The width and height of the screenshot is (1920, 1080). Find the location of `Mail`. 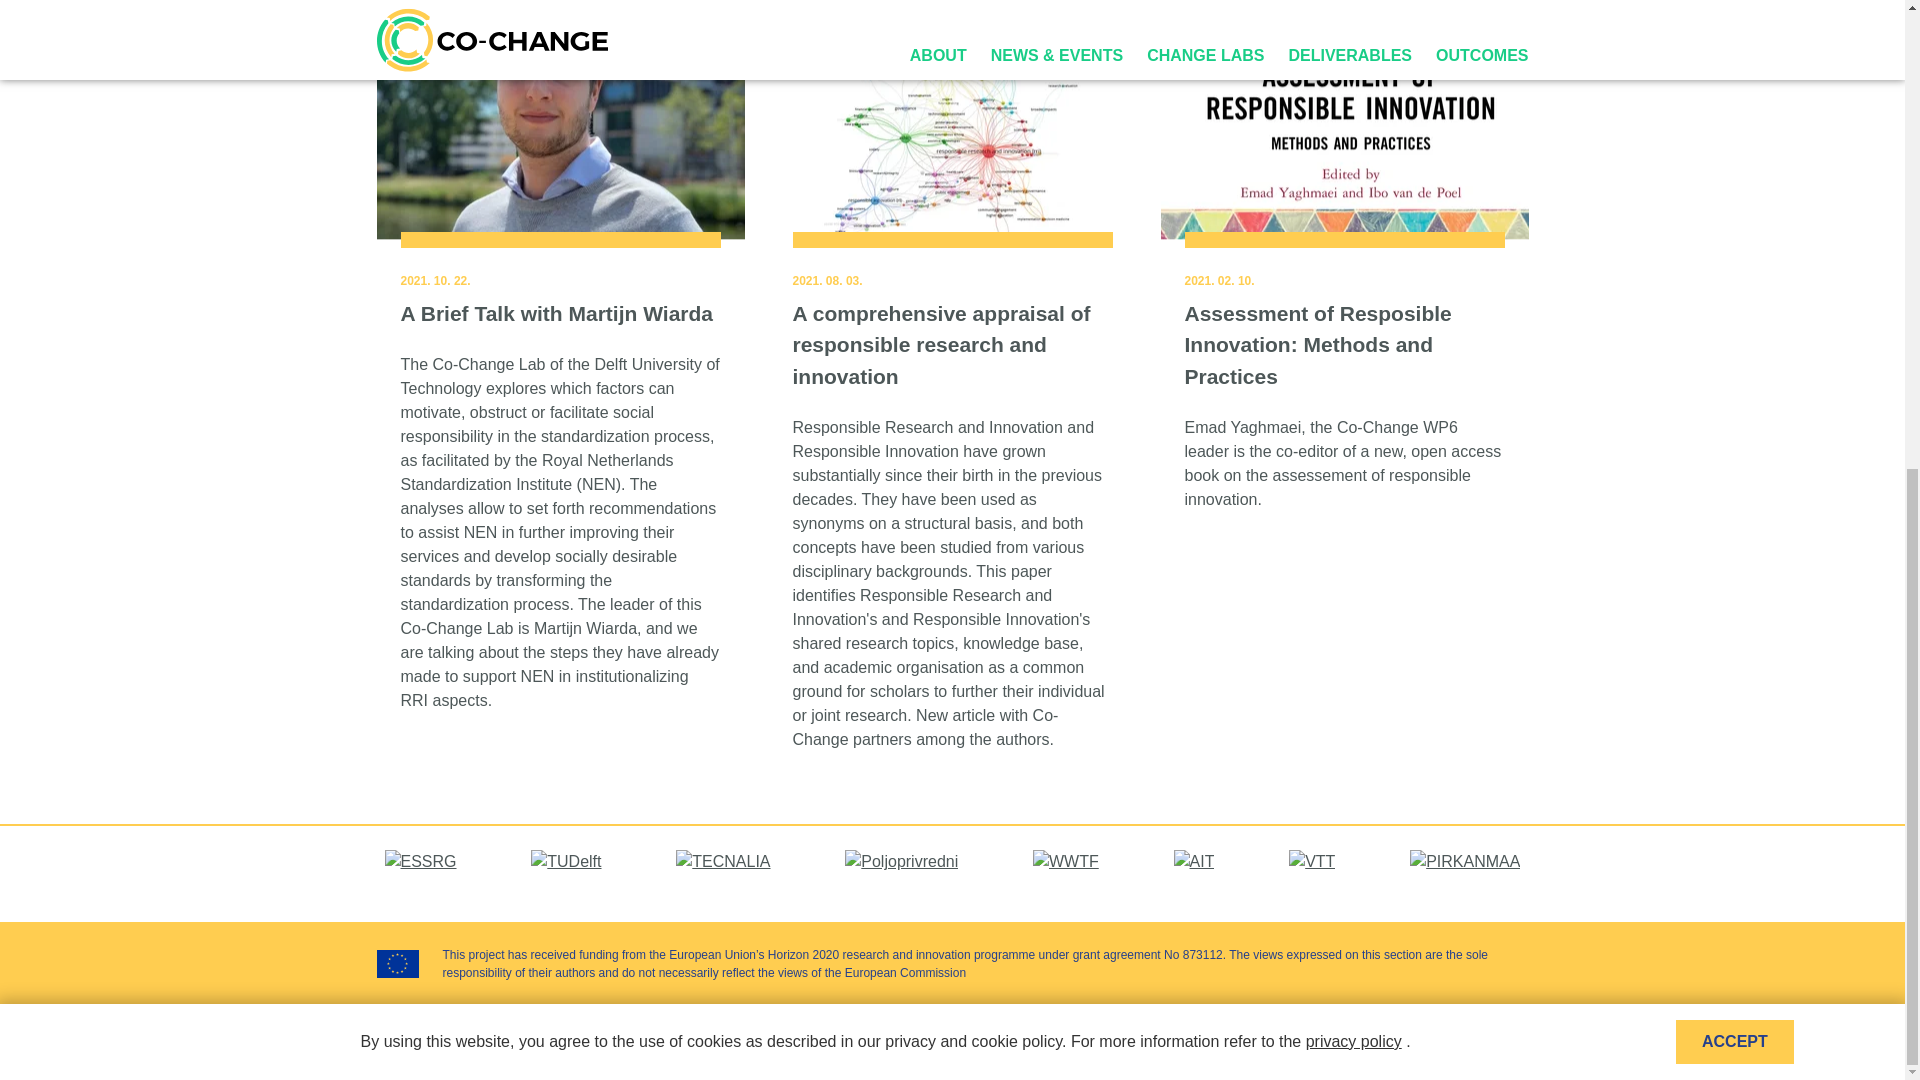

Mail is located at coordinates (1468, 1044).